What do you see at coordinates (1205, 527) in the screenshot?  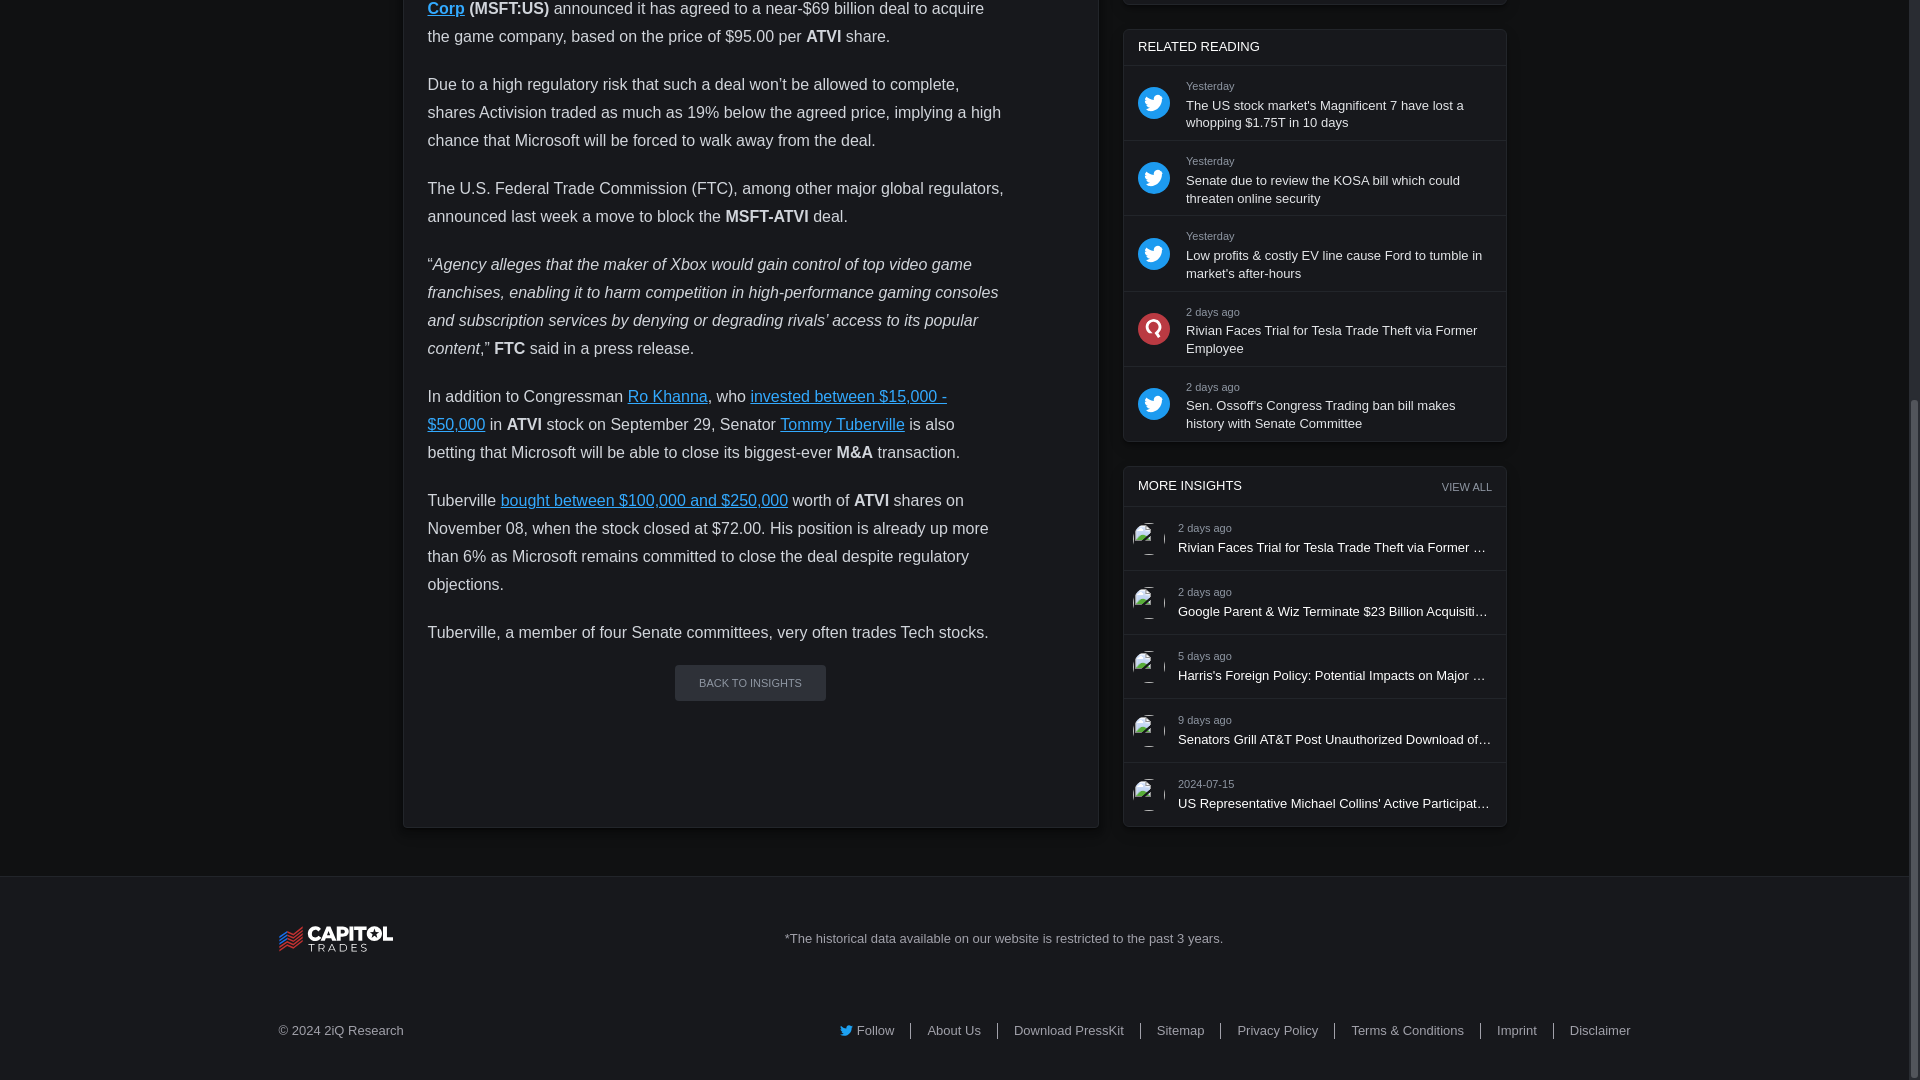 I see `2024-07-25 11:59:43` at bounding box center [1205, 527].